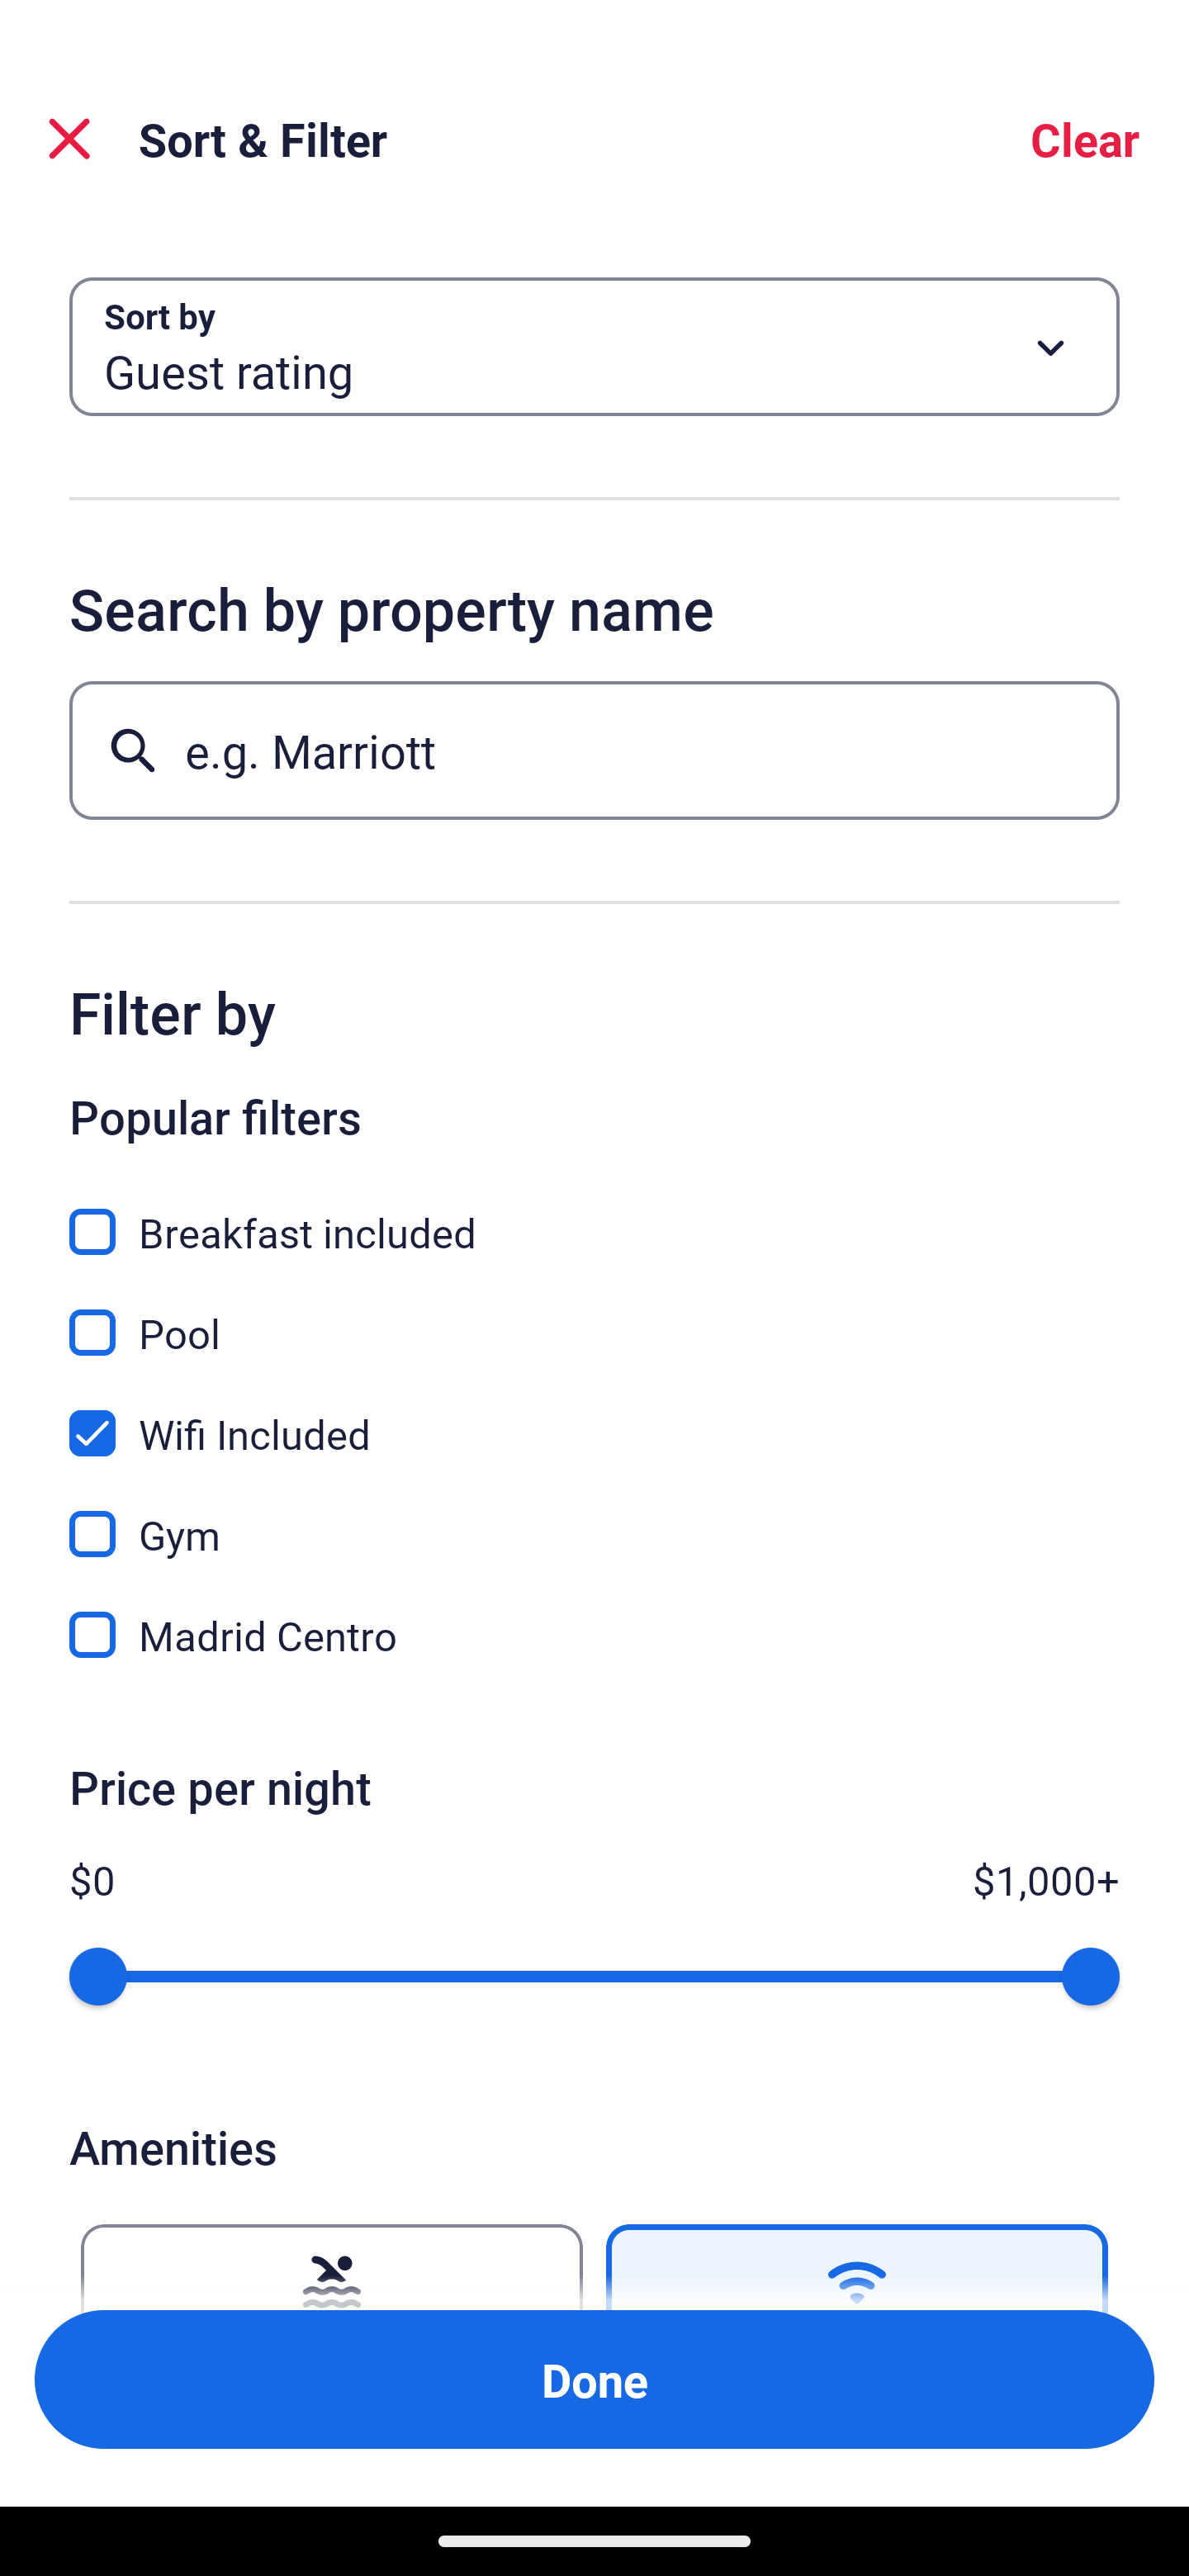 This screenshot has height=2576, width=1189. What do you see at coordinates (594, 1314) in the screenshot?
I see `Pool, Pool` at bounding box center [594, 1314].